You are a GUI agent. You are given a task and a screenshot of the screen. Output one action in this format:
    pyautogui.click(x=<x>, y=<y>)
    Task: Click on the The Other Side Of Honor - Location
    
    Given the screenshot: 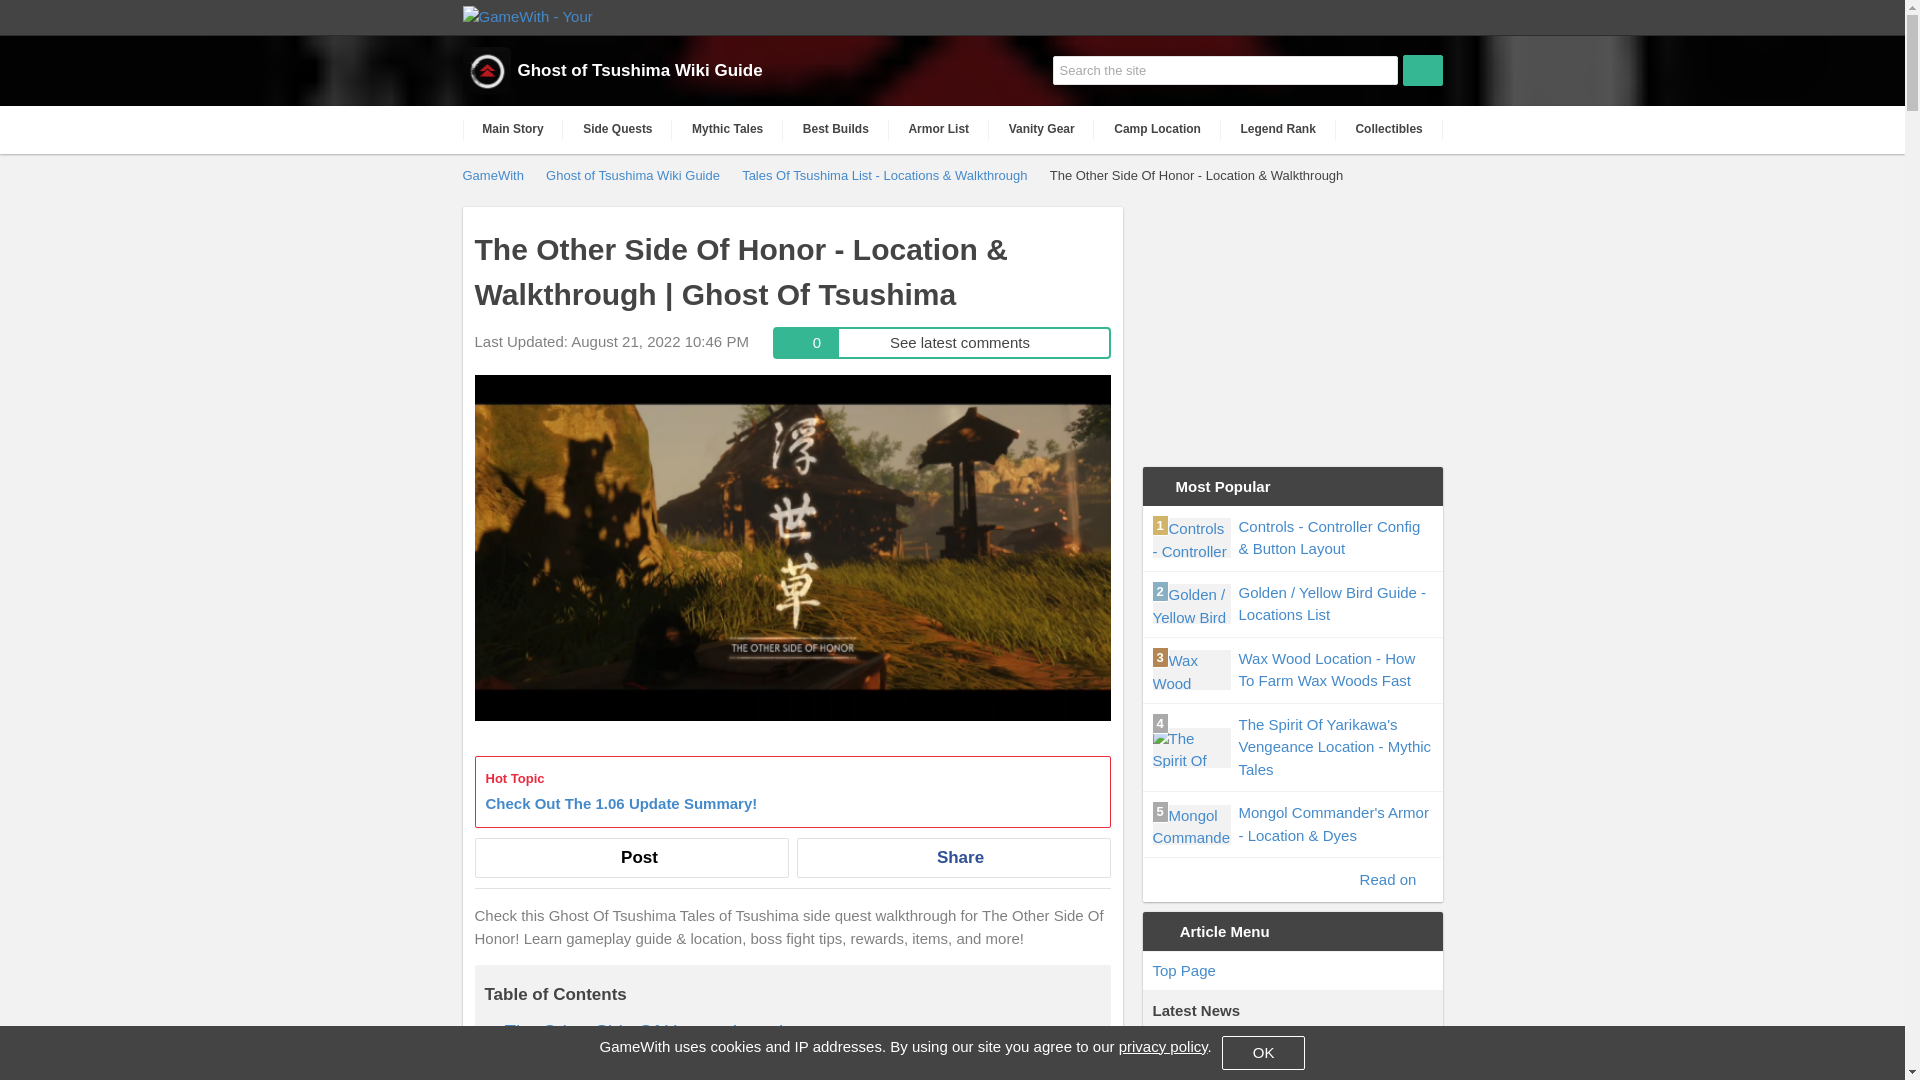 What is the action you would take?
    pyautogui.click(x=654, y=1031)
    